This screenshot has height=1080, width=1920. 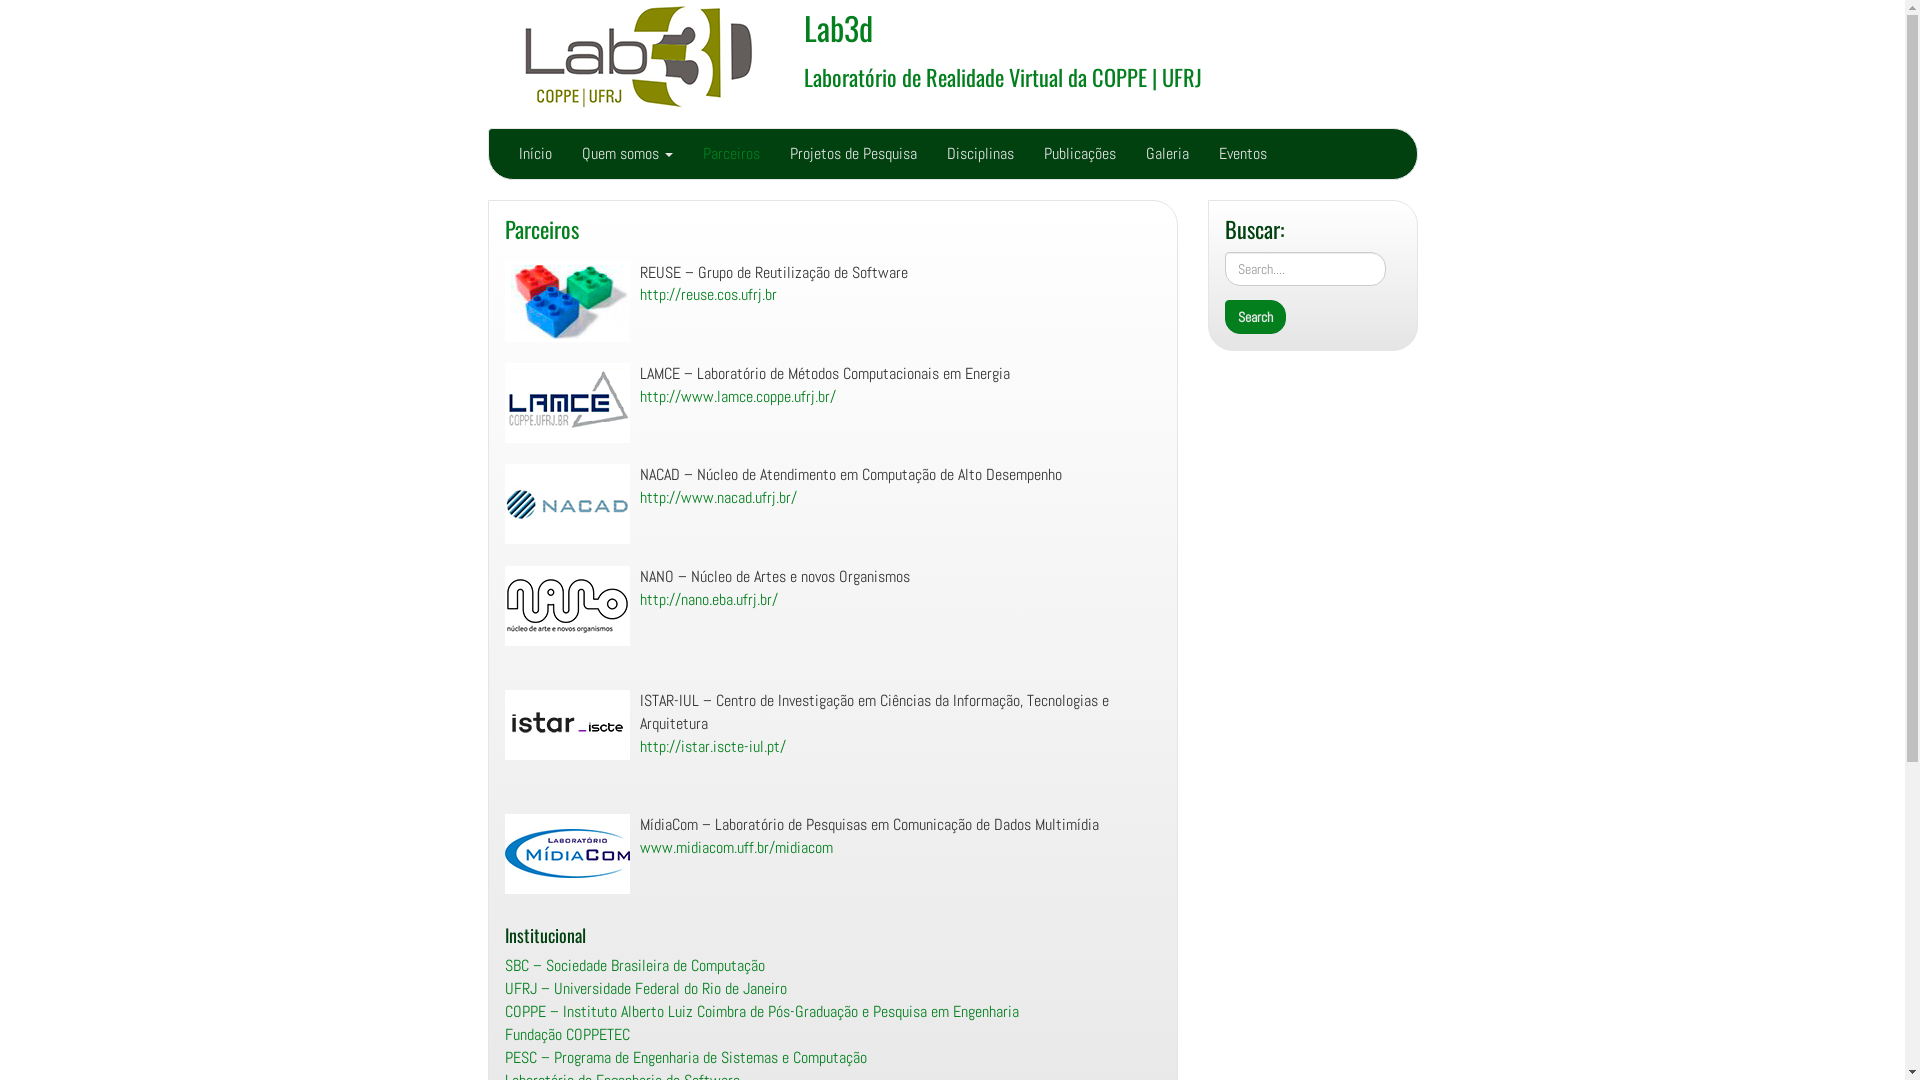 What do you see at coordinates (1166, 154) in the screenshot?
I see `Galeria` at bounding box center [1166, 154].